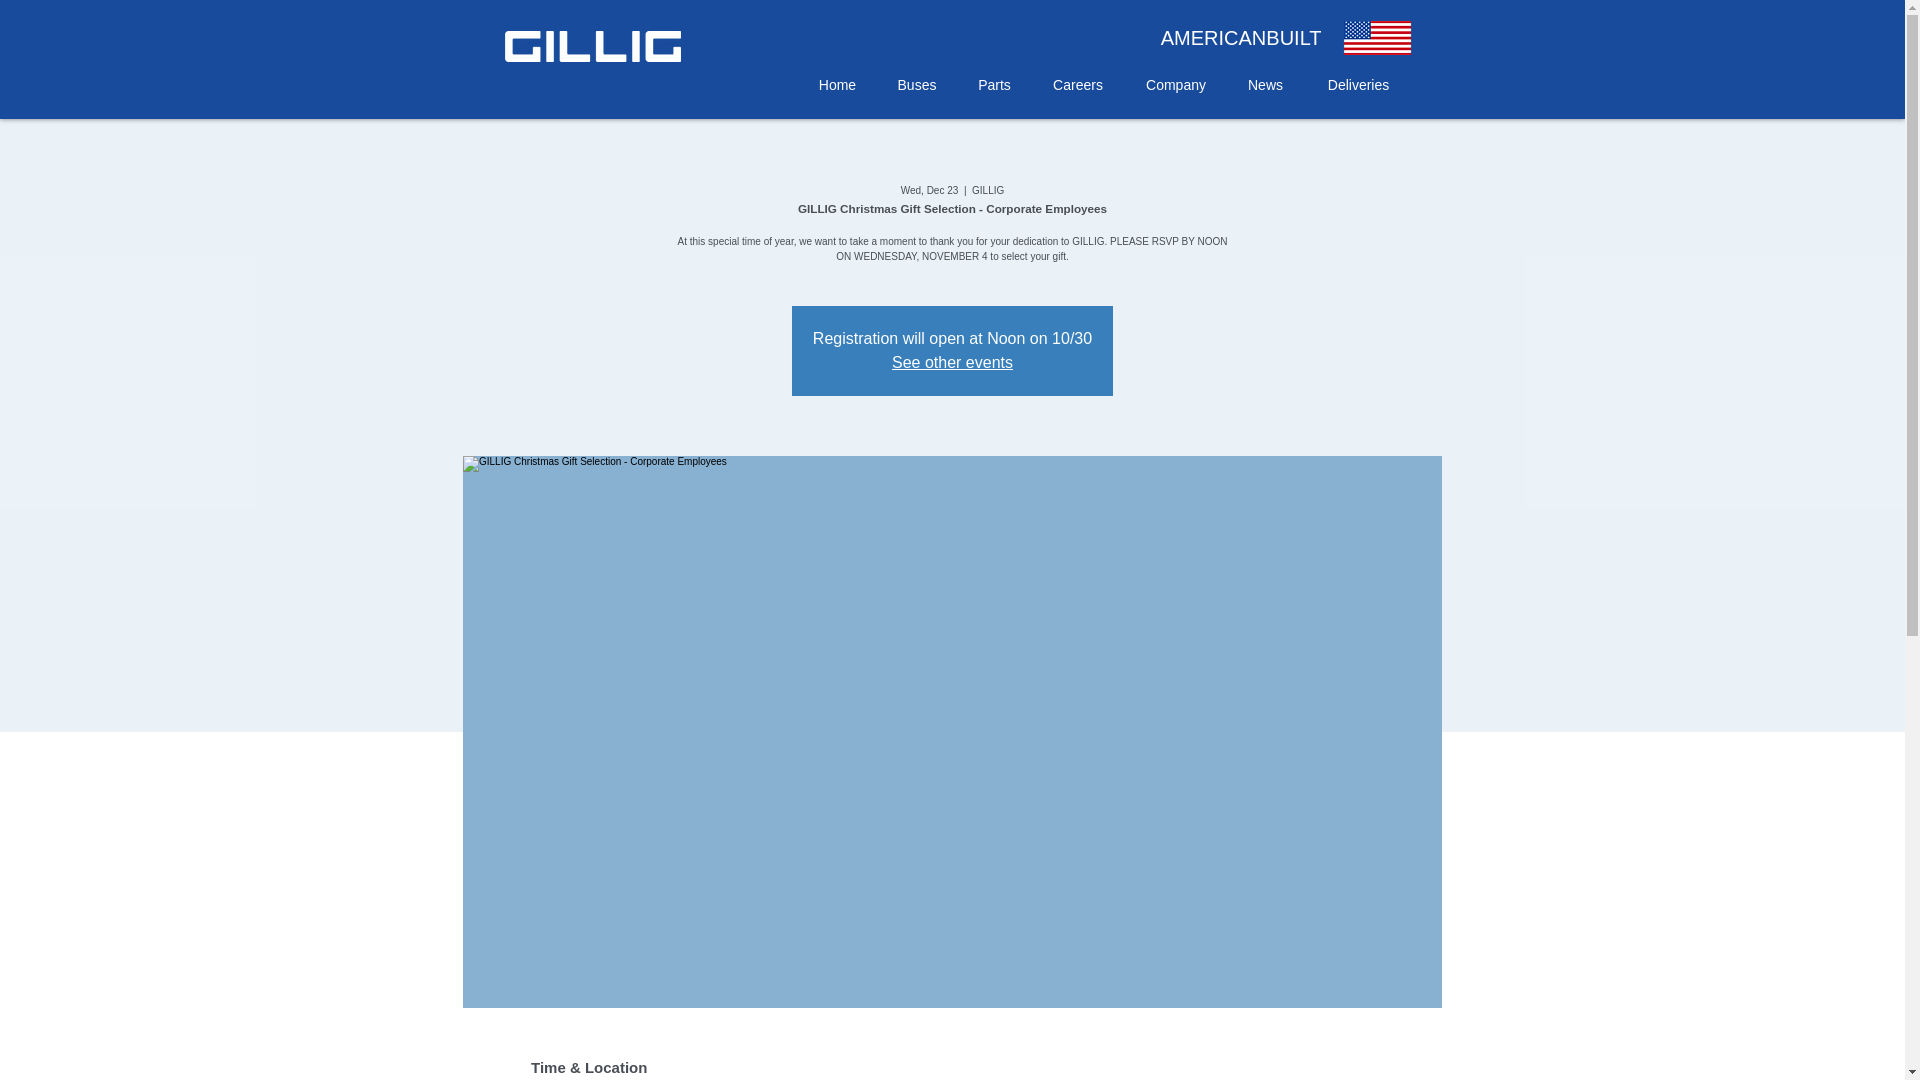  What do you see at coordinates (952, 362) in the screenshot?
I see `See other events` at bounding box center [952, 362].